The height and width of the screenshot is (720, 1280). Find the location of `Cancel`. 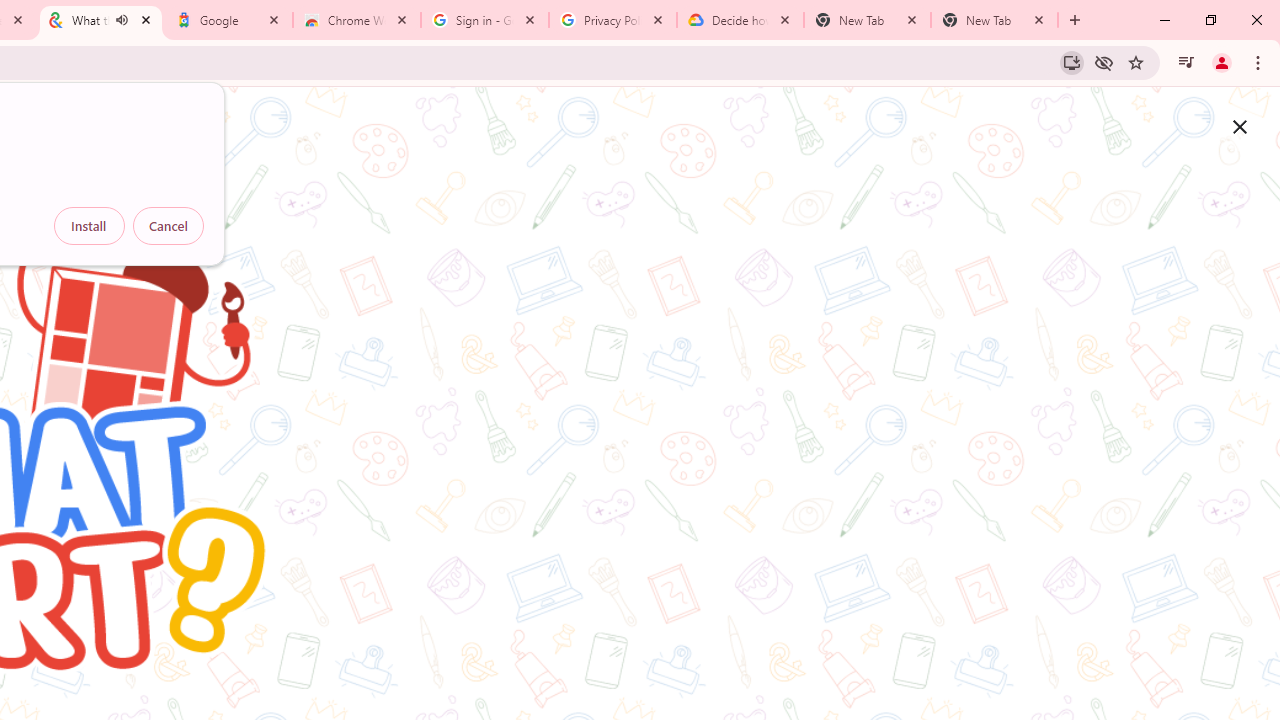

Cancel is located at coordinates (168, 226).